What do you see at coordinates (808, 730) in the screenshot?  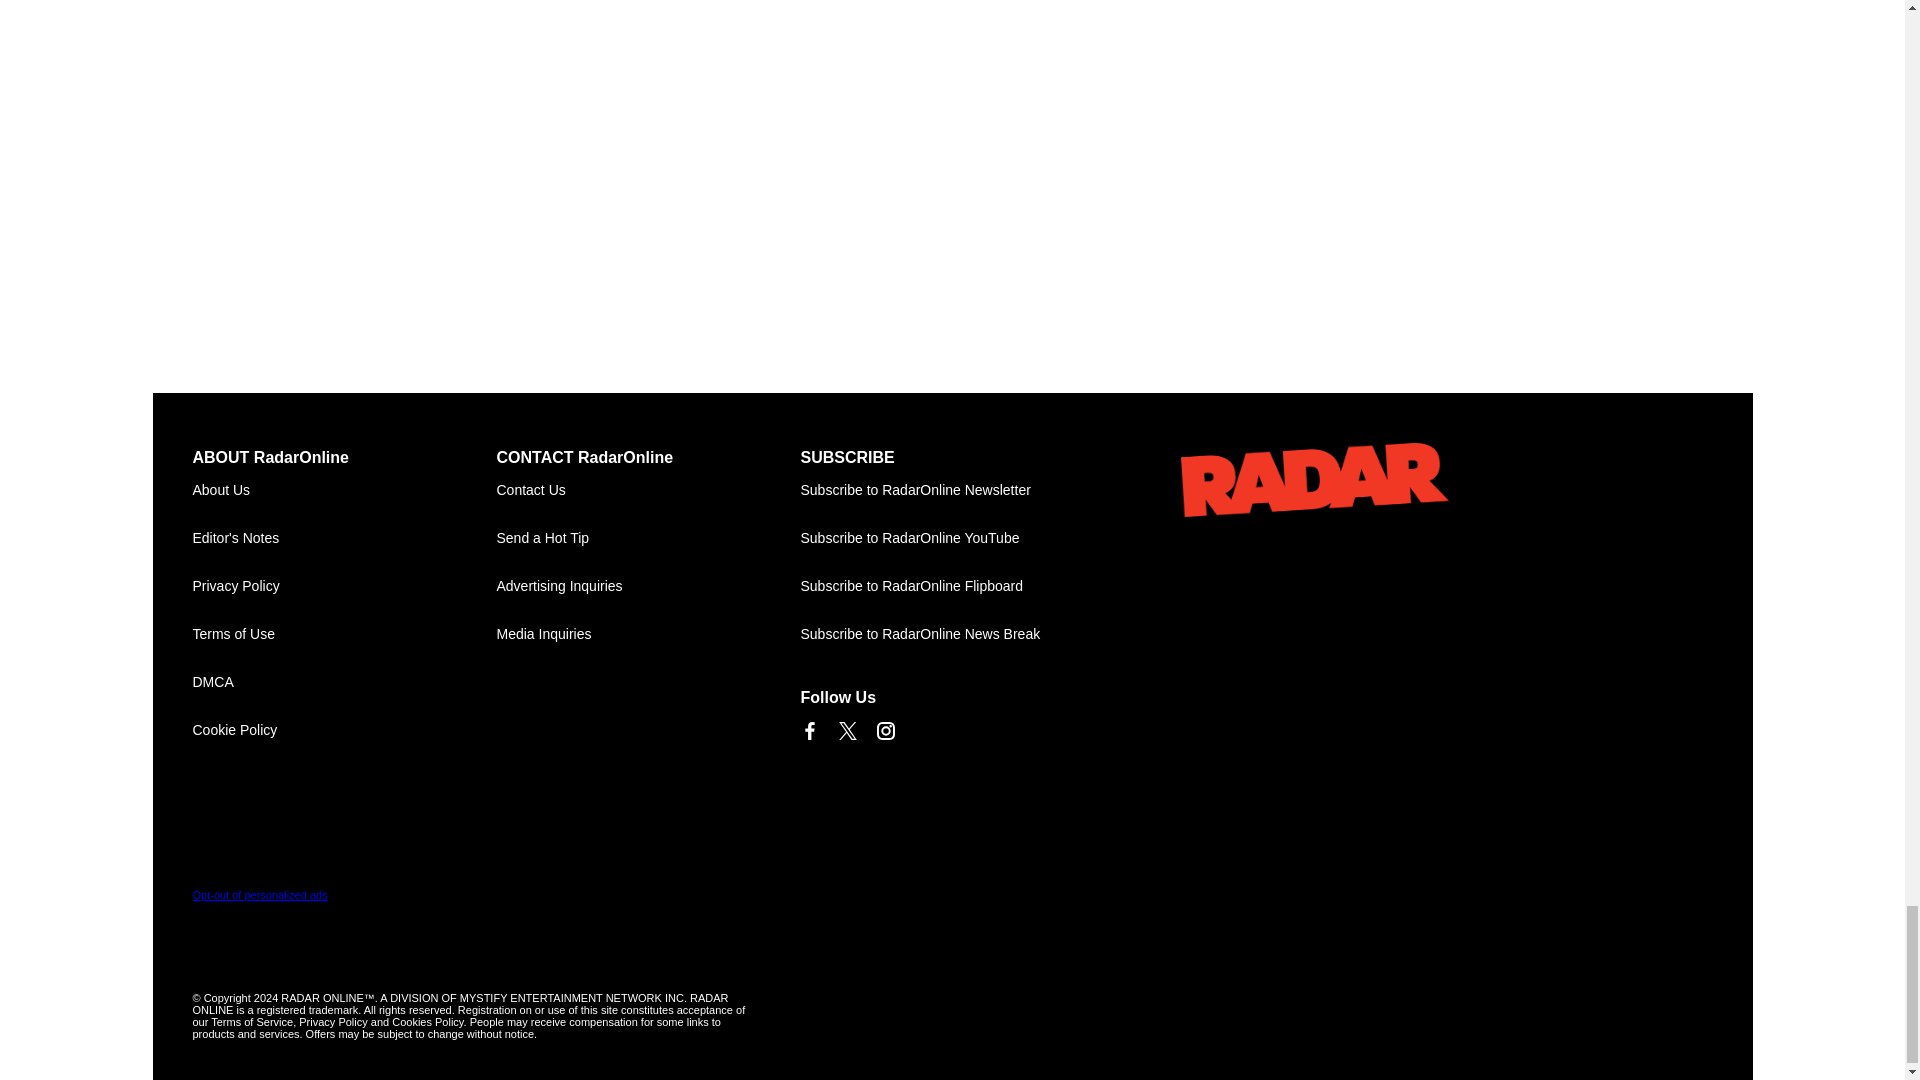 I see `Link to Facebook` at bounding box center [808, 730].